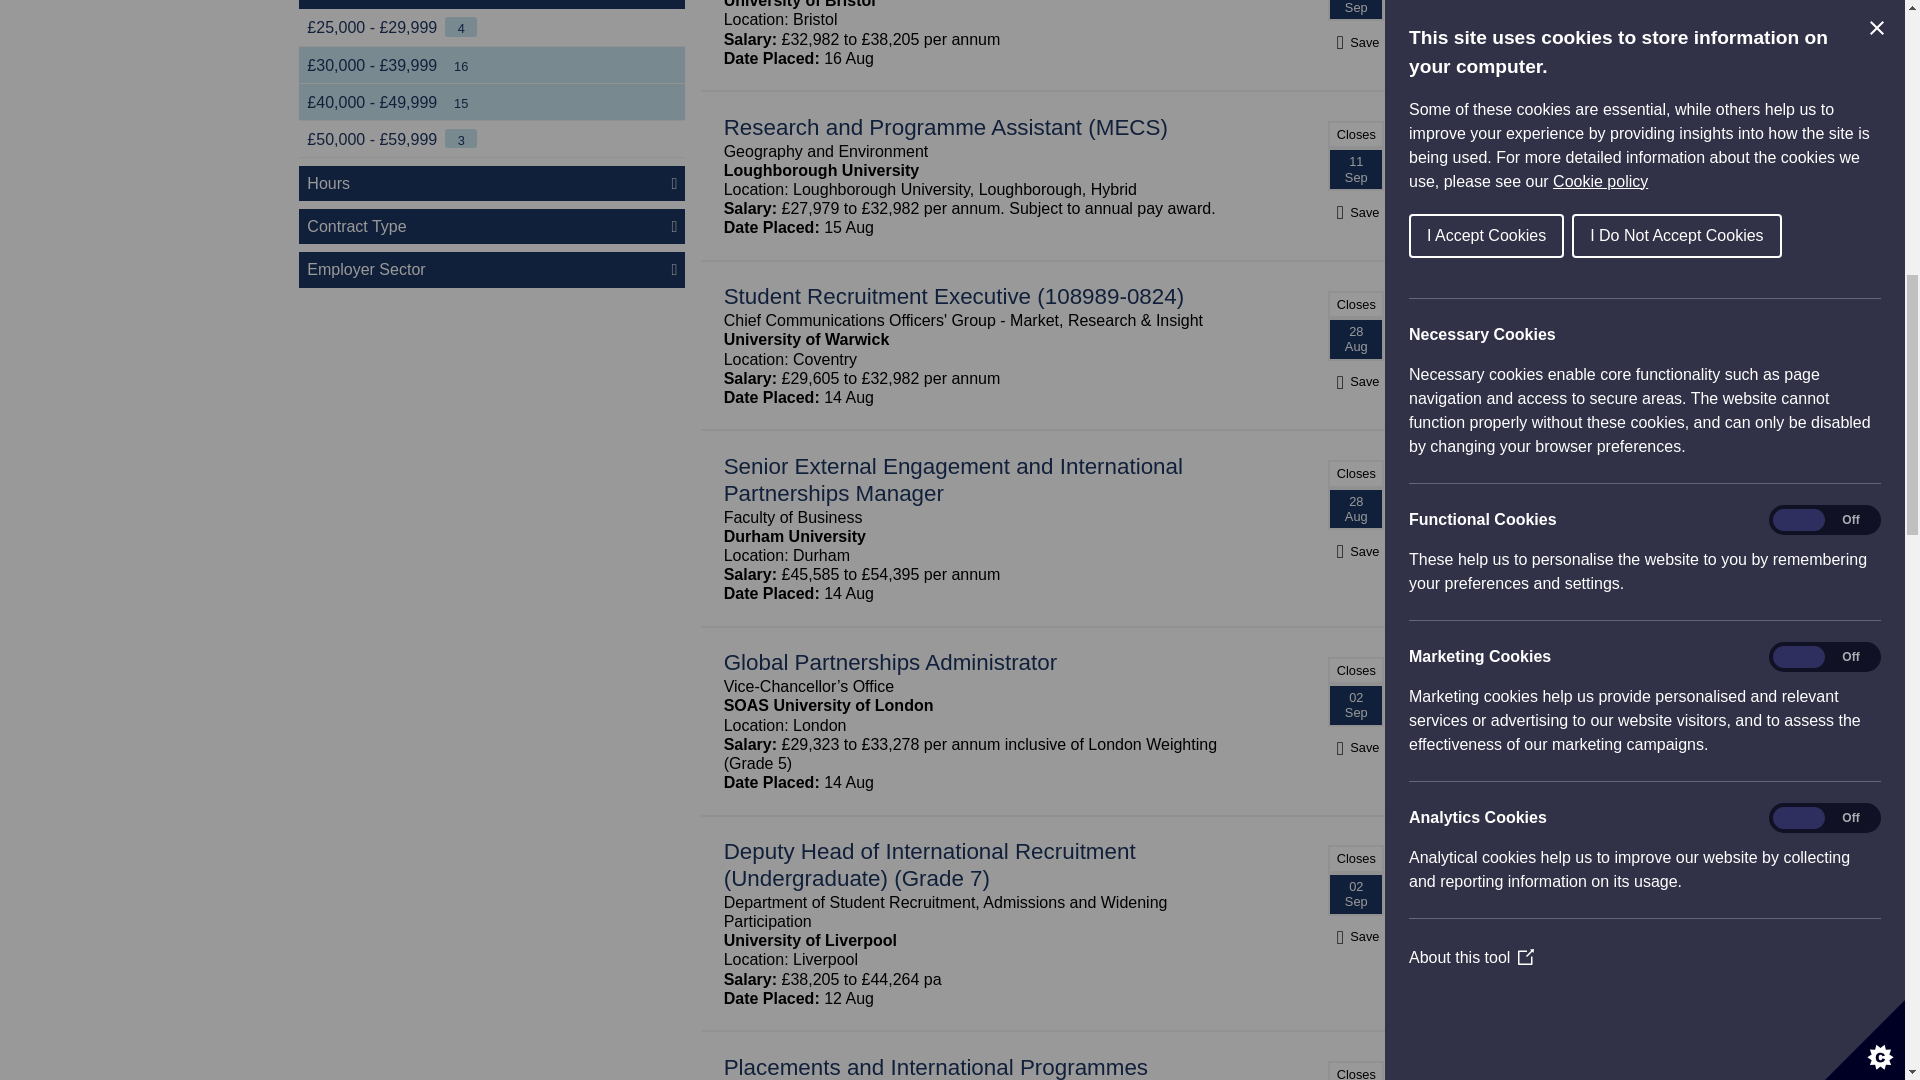  What do you see at coordinates (1355, 936) in the screenshot?
I see `Save job` at bounding box center [1355, 936].